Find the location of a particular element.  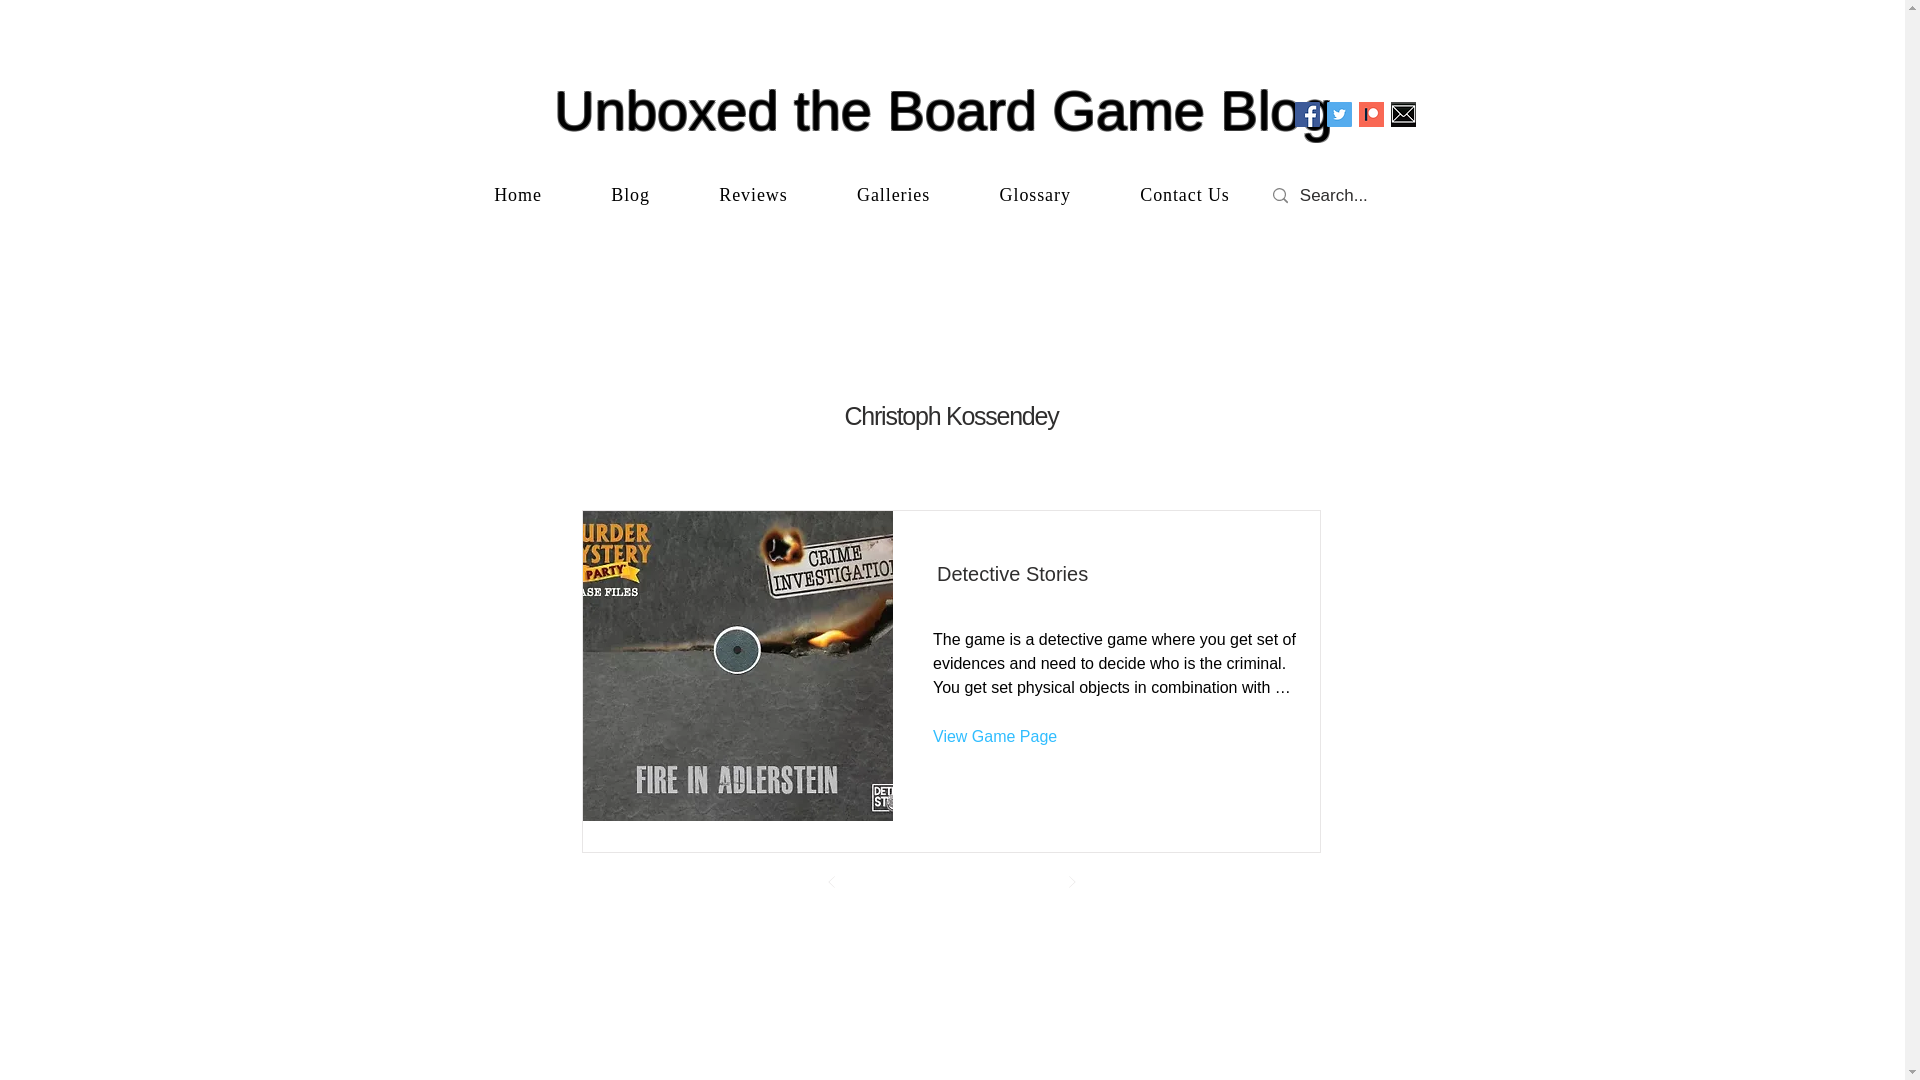

Blog is located at coordinates (631, 195).